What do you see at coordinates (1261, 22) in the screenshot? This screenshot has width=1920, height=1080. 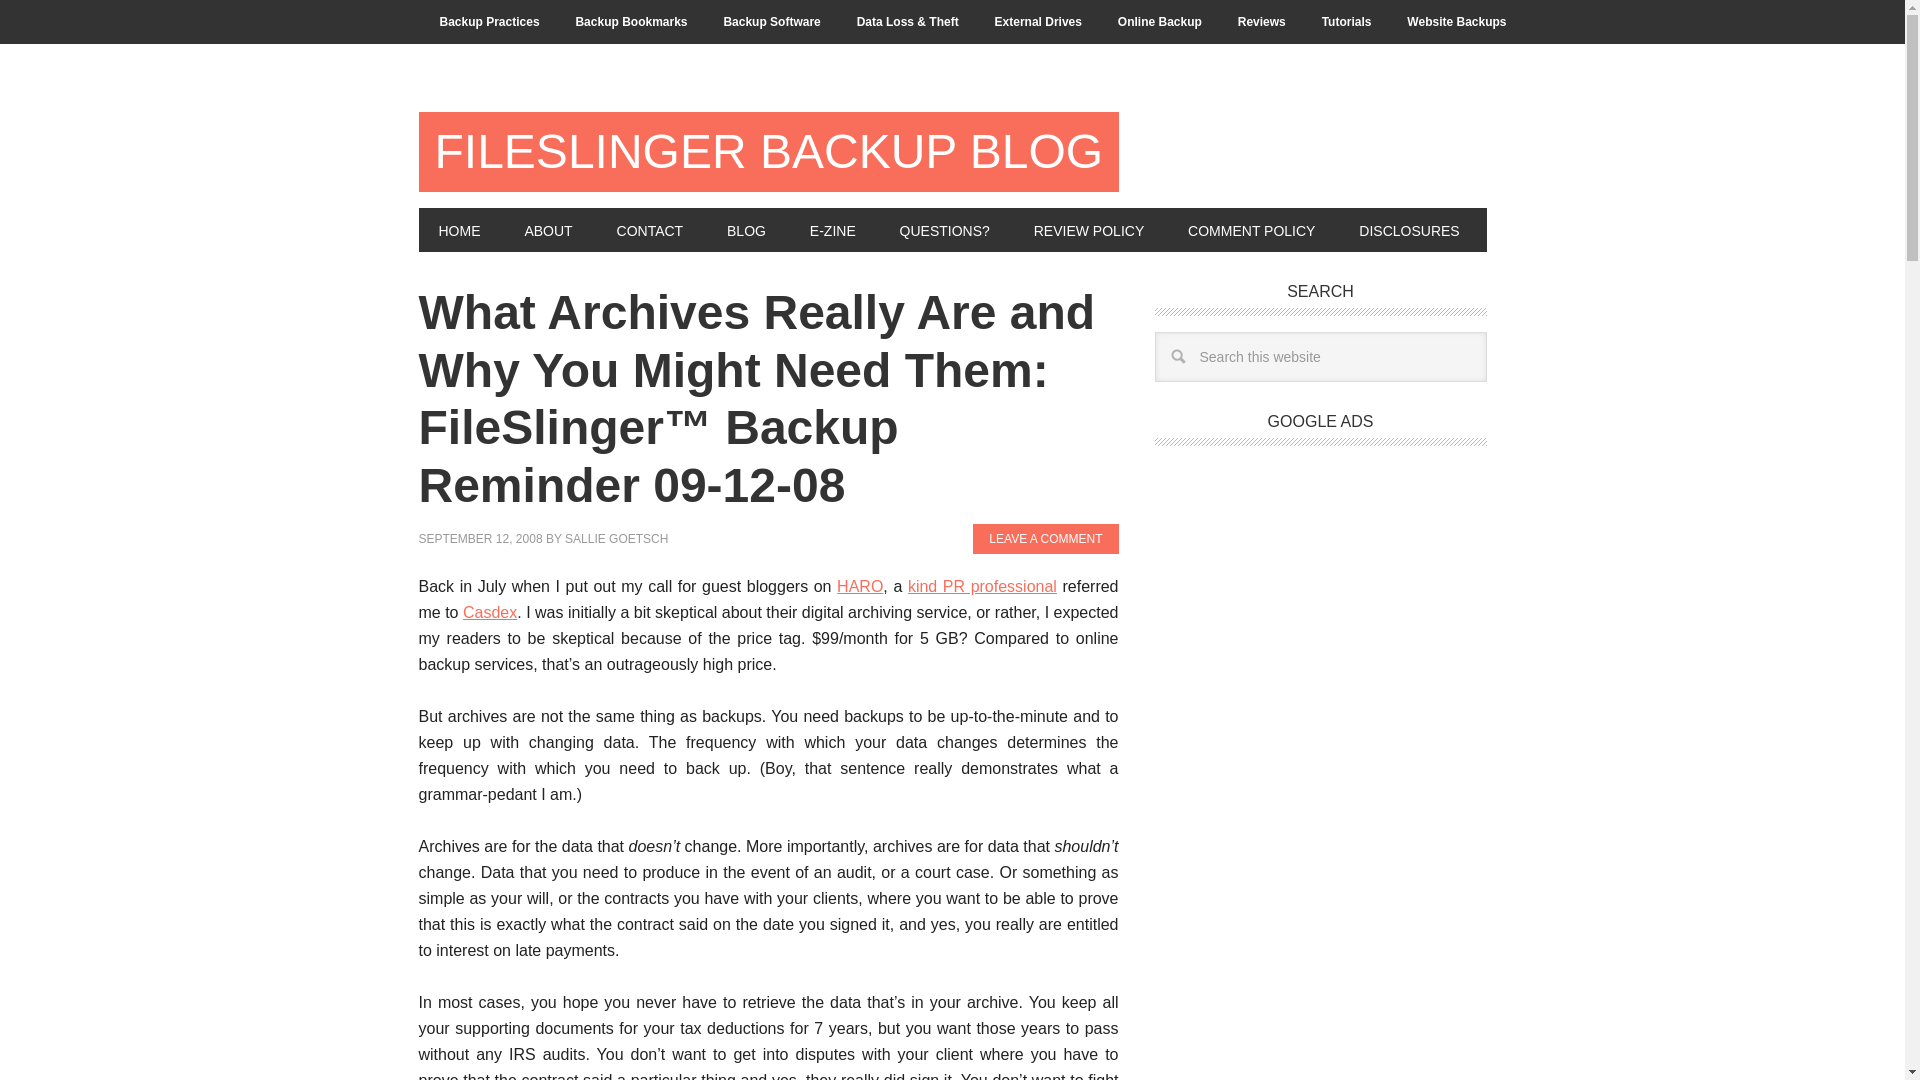 I see `Reviews` at bounding box center [1261, 22].